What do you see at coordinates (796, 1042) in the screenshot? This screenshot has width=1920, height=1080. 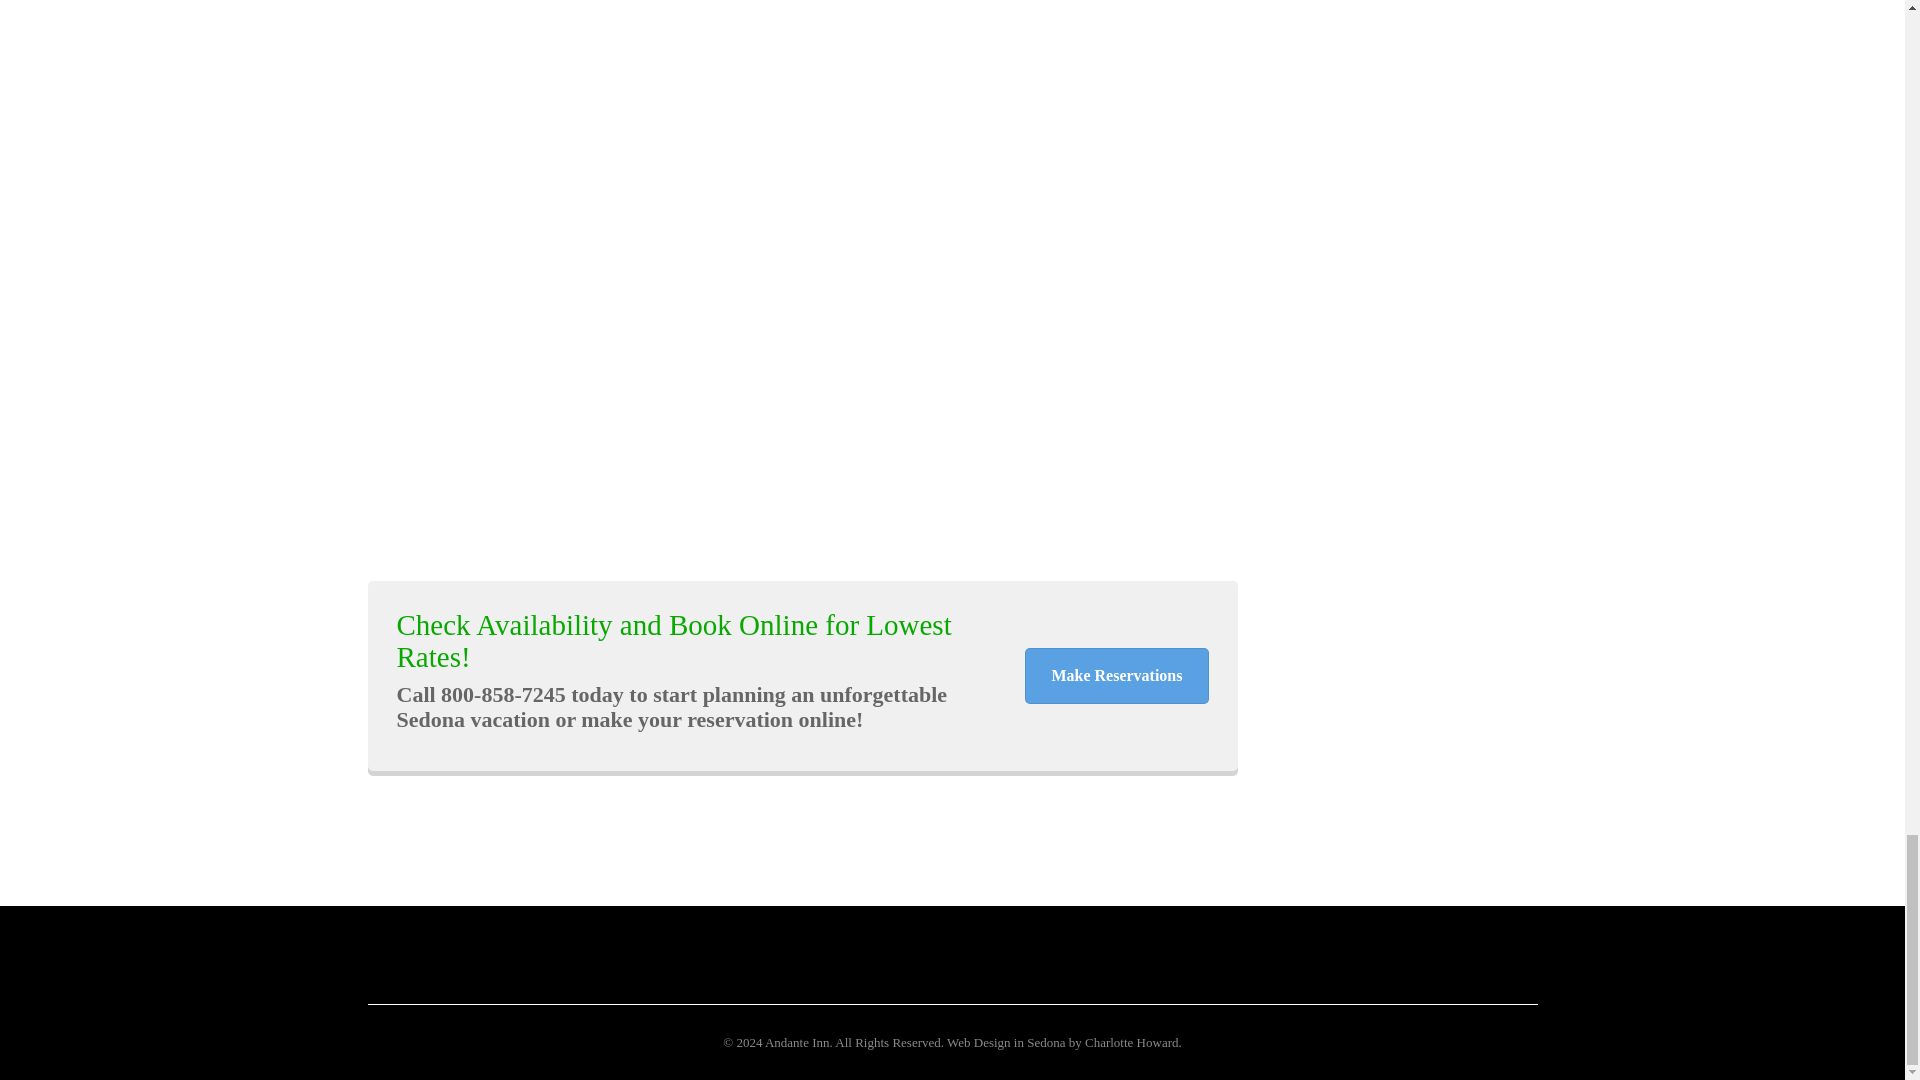 I see `Andante Inn` at bounding box center [796, 1042].